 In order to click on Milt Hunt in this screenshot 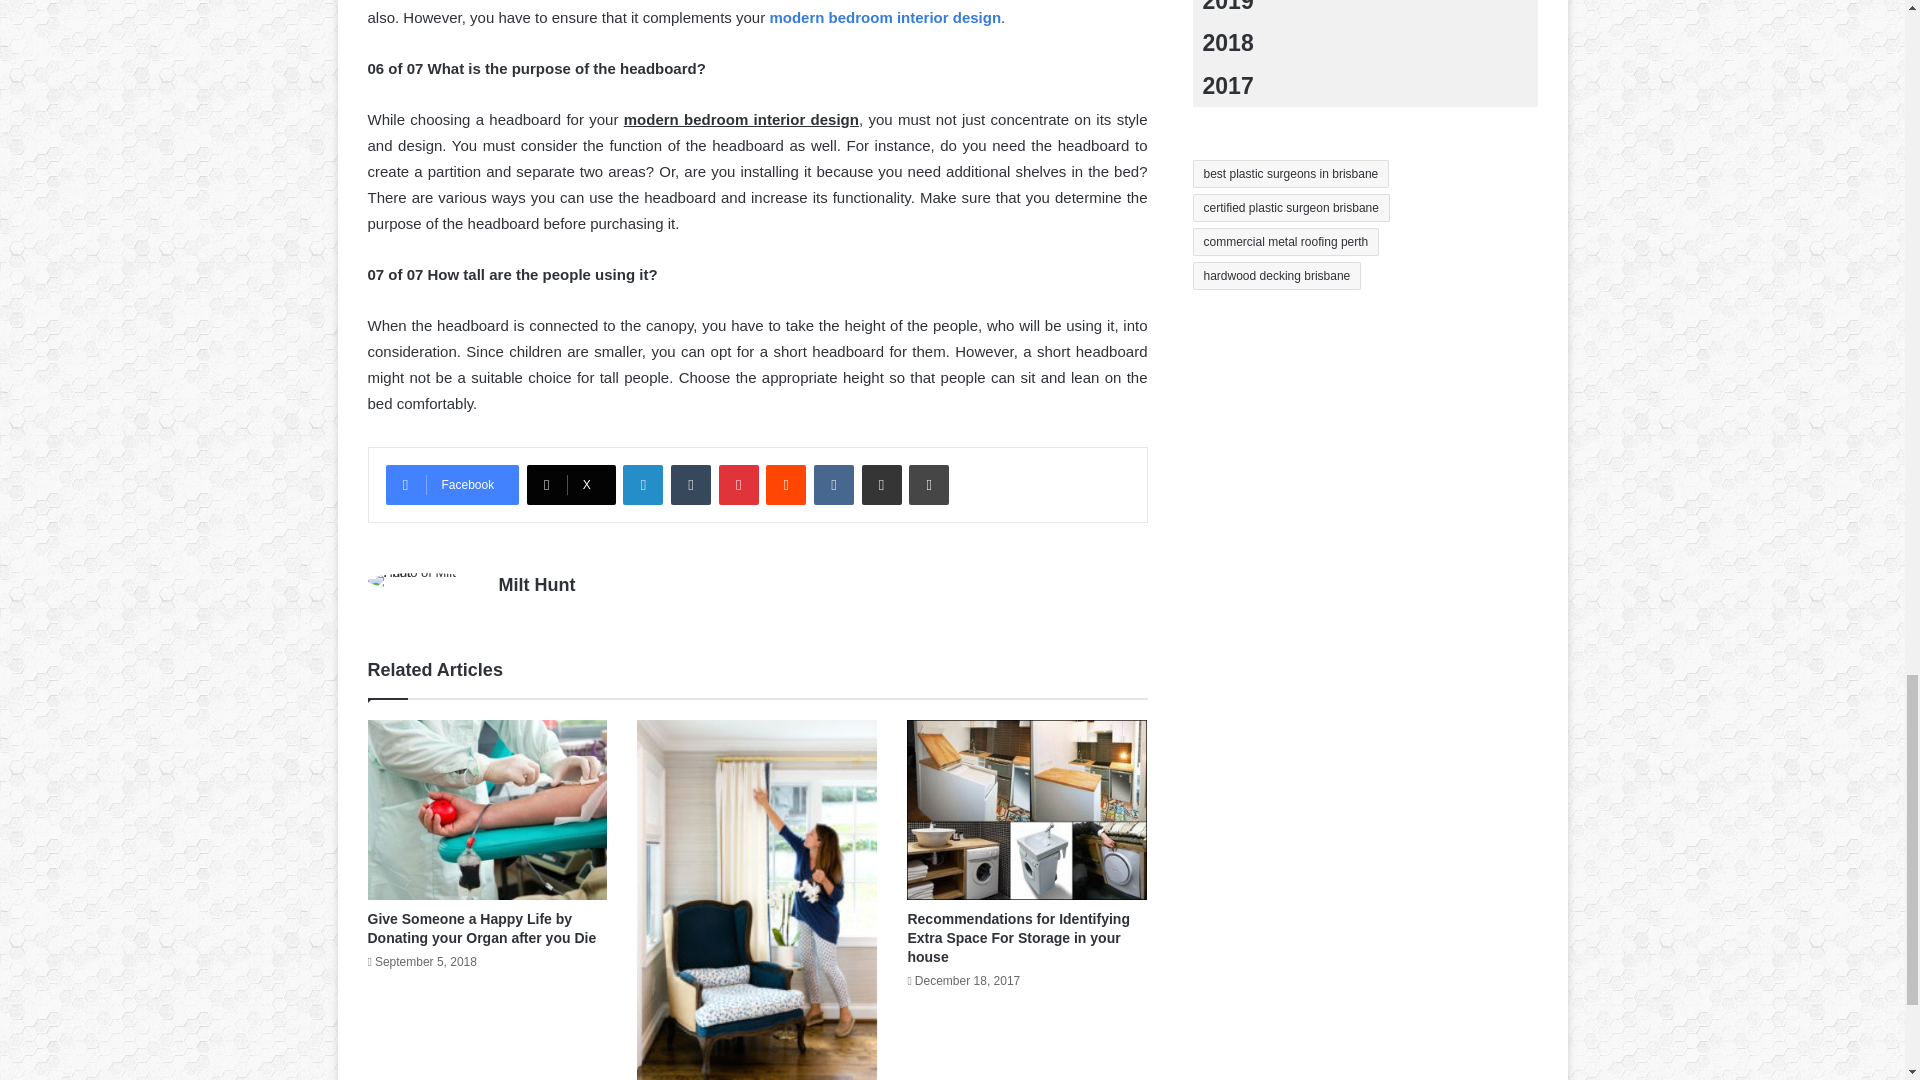, I will do `click(536, 584)`.